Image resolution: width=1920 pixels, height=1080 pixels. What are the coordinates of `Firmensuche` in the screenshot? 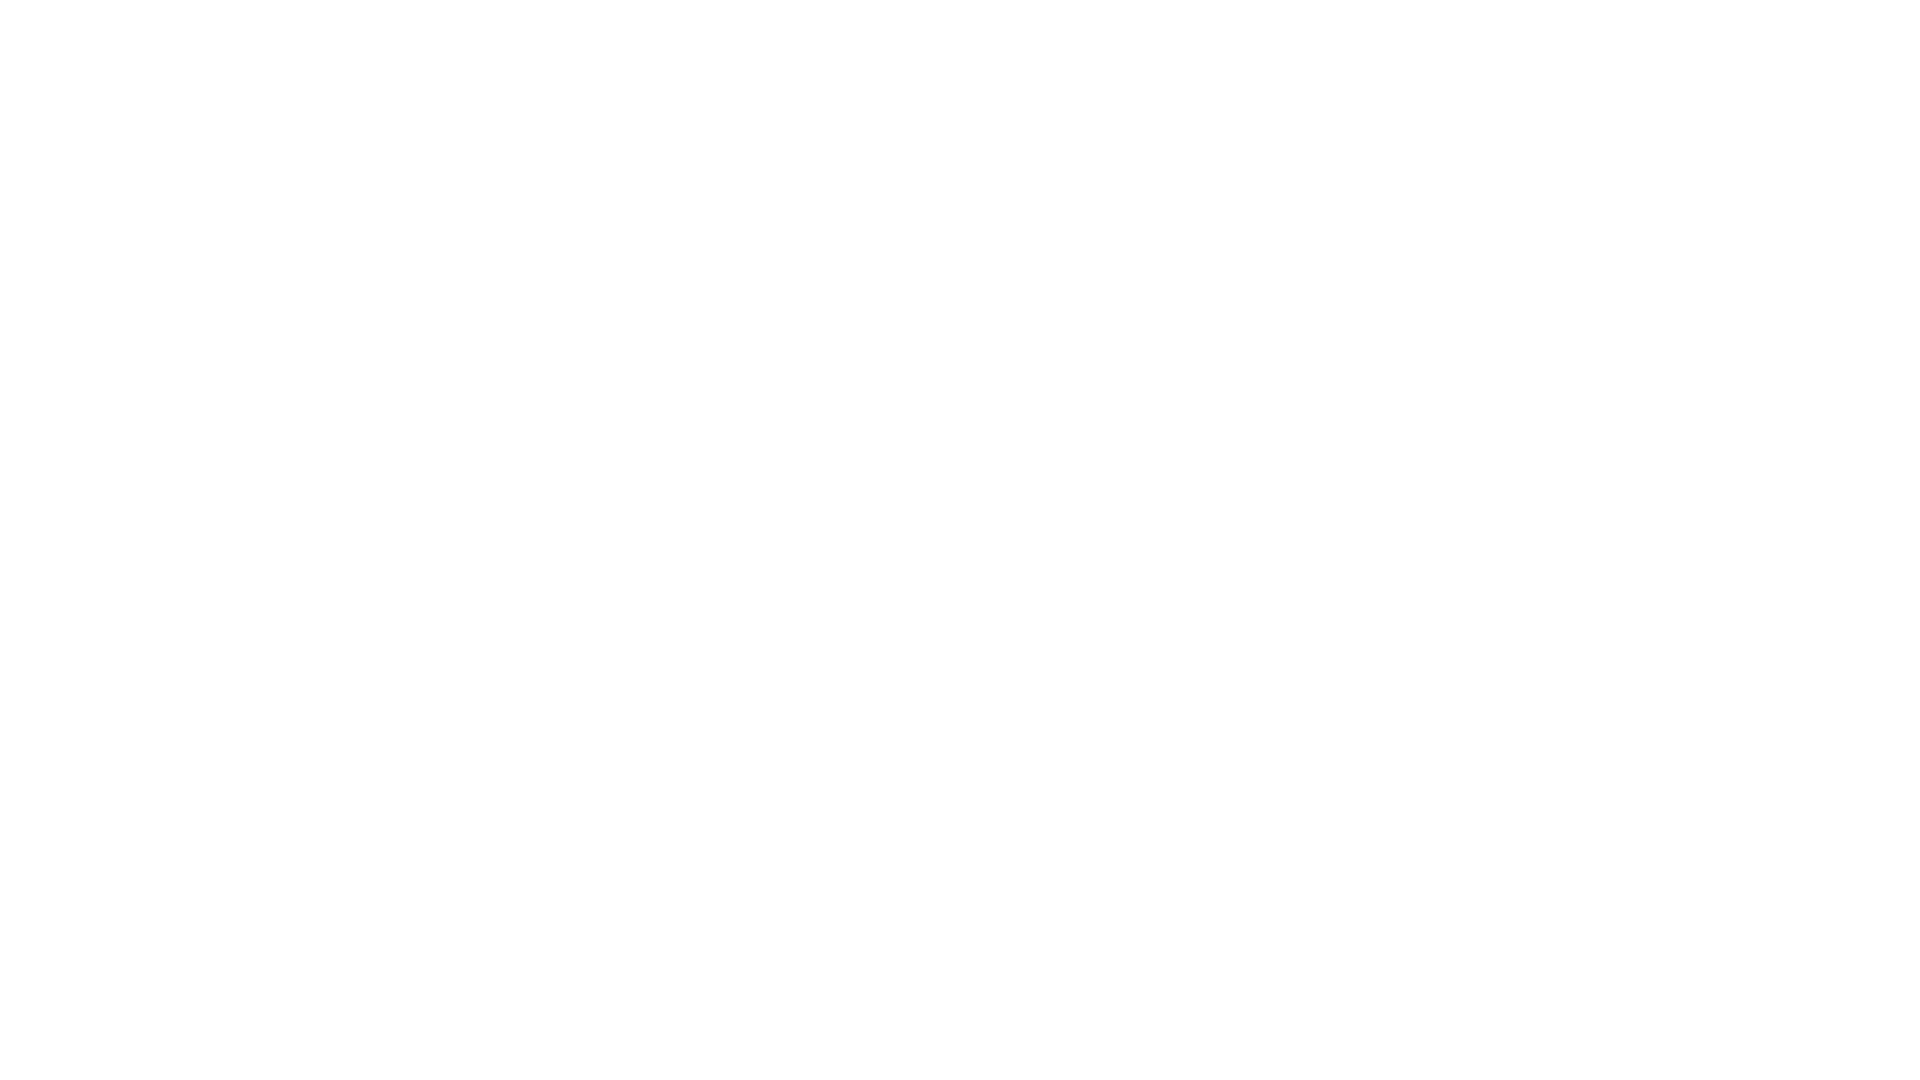 It's located at (1033, 30).